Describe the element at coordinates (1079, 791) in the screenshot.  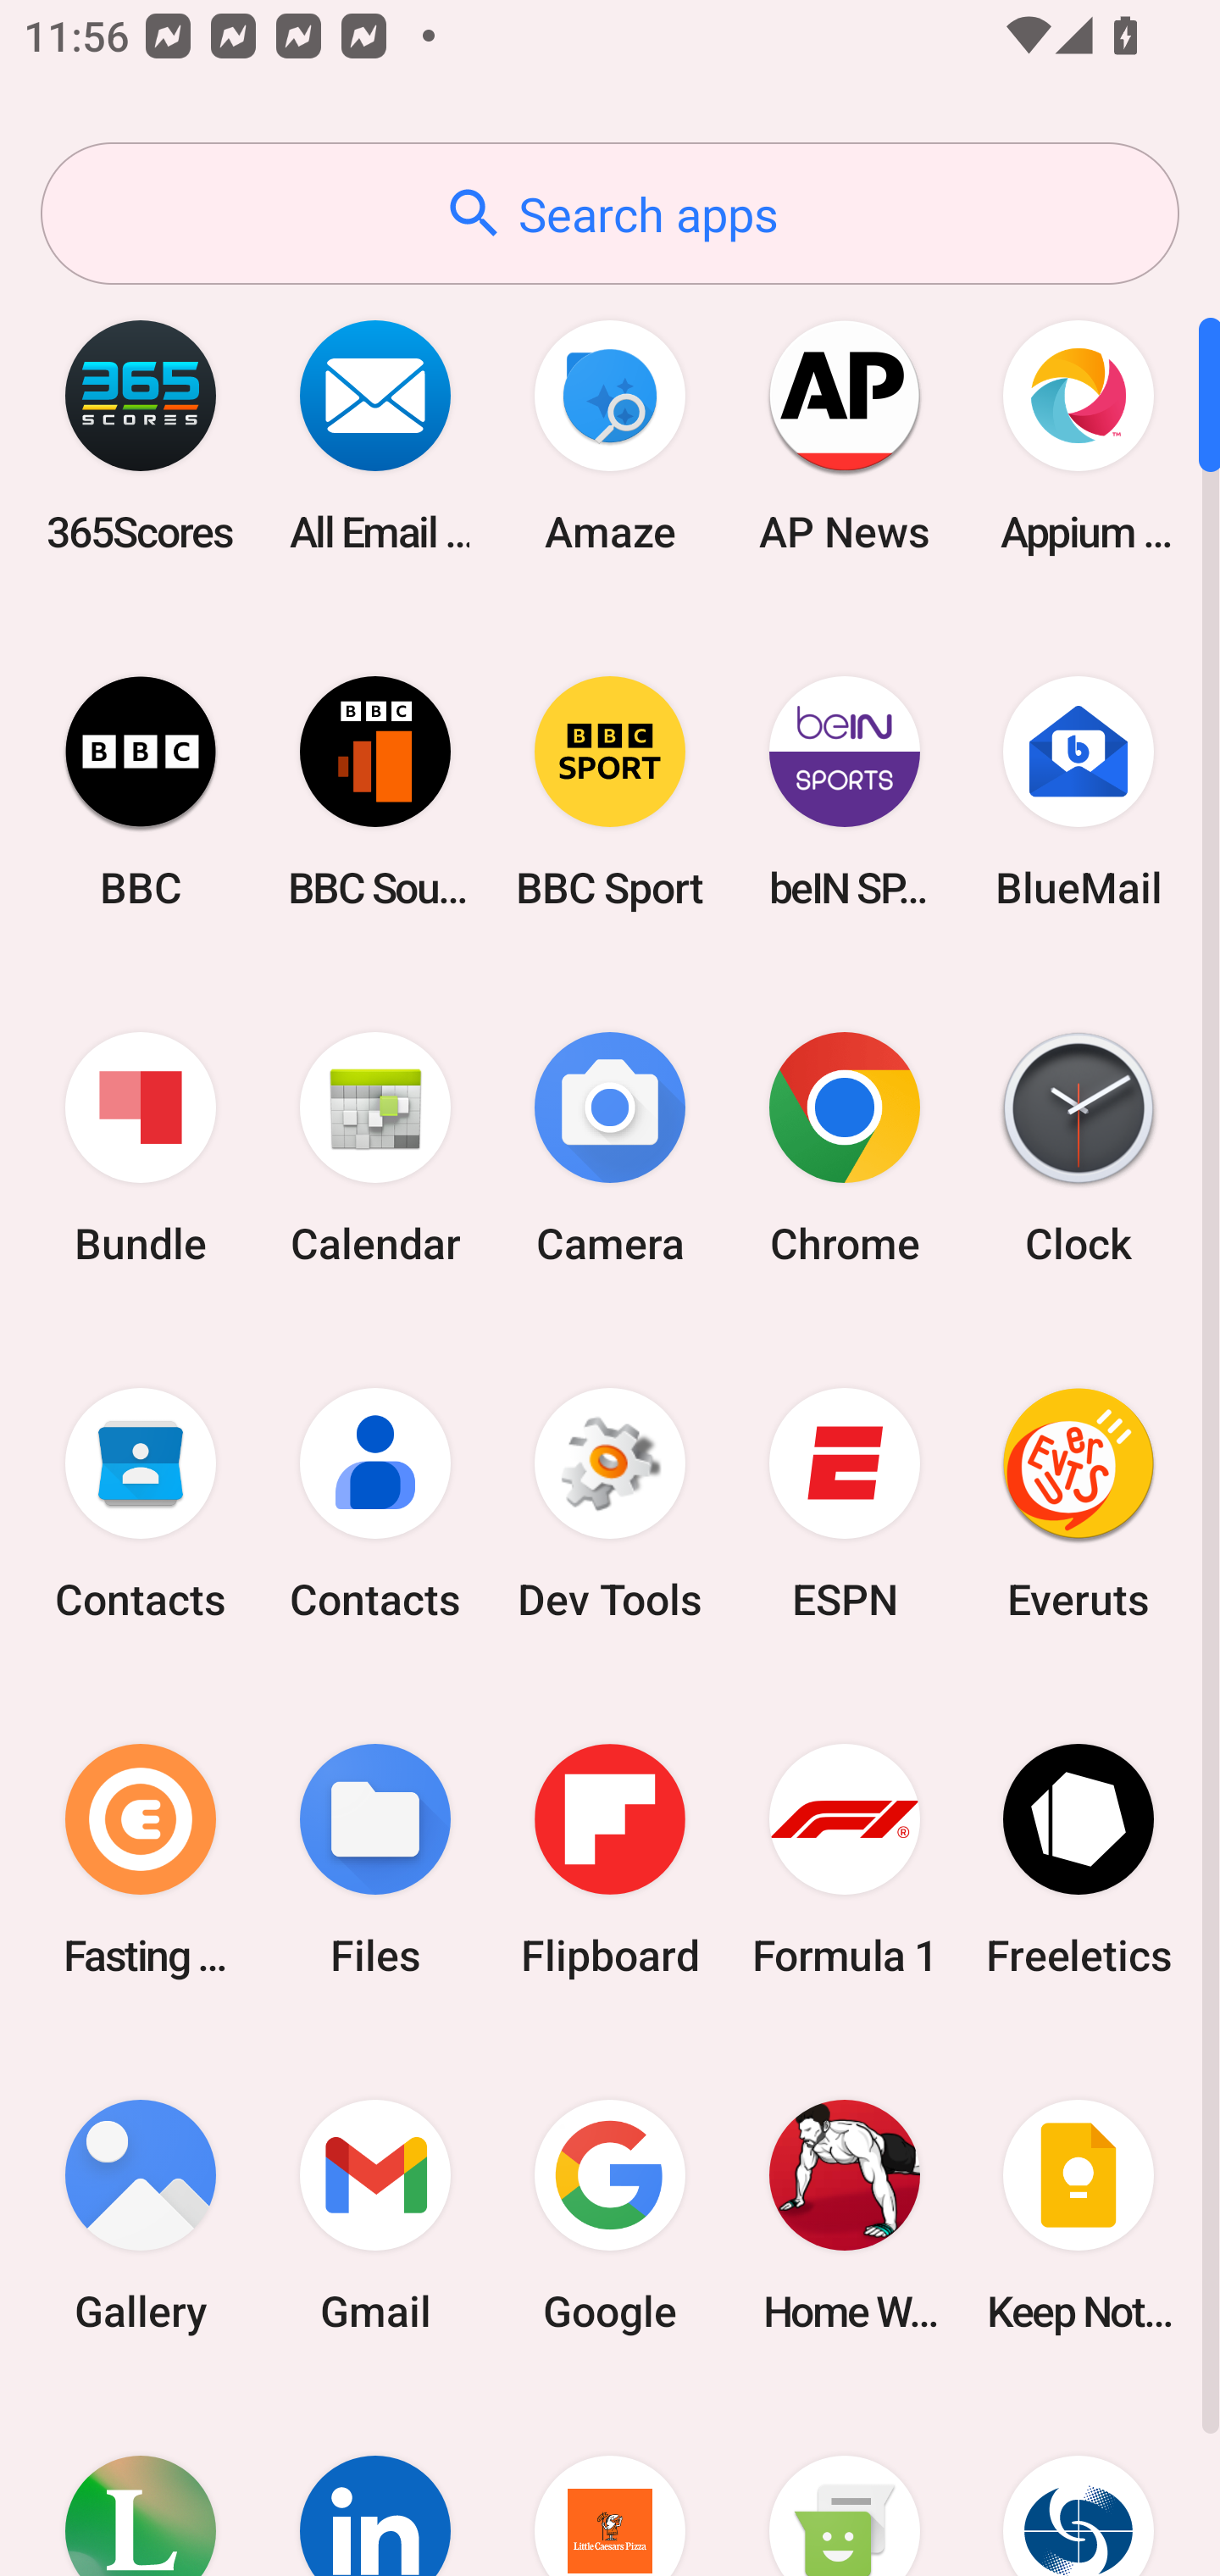
I see `BlueMail` at that location.